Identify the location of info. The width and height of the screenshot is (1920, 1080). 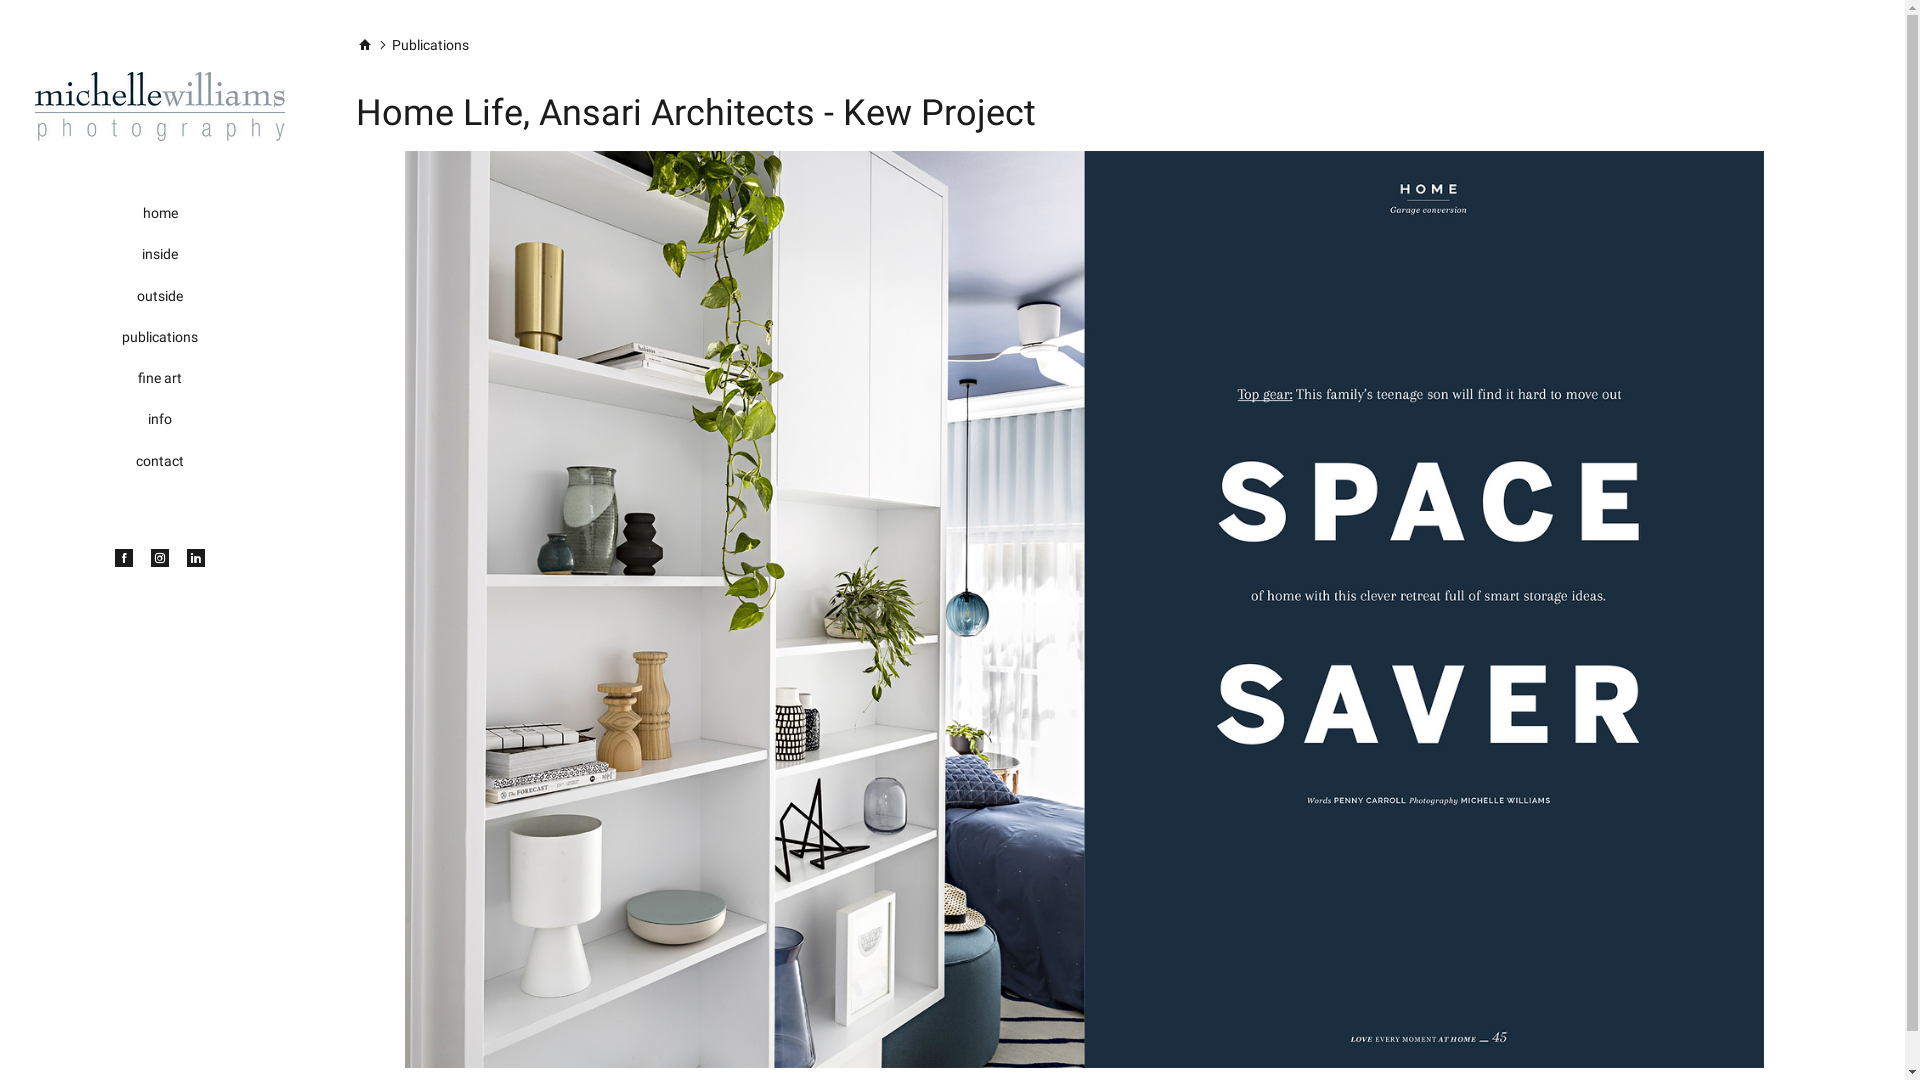
(160, 419).